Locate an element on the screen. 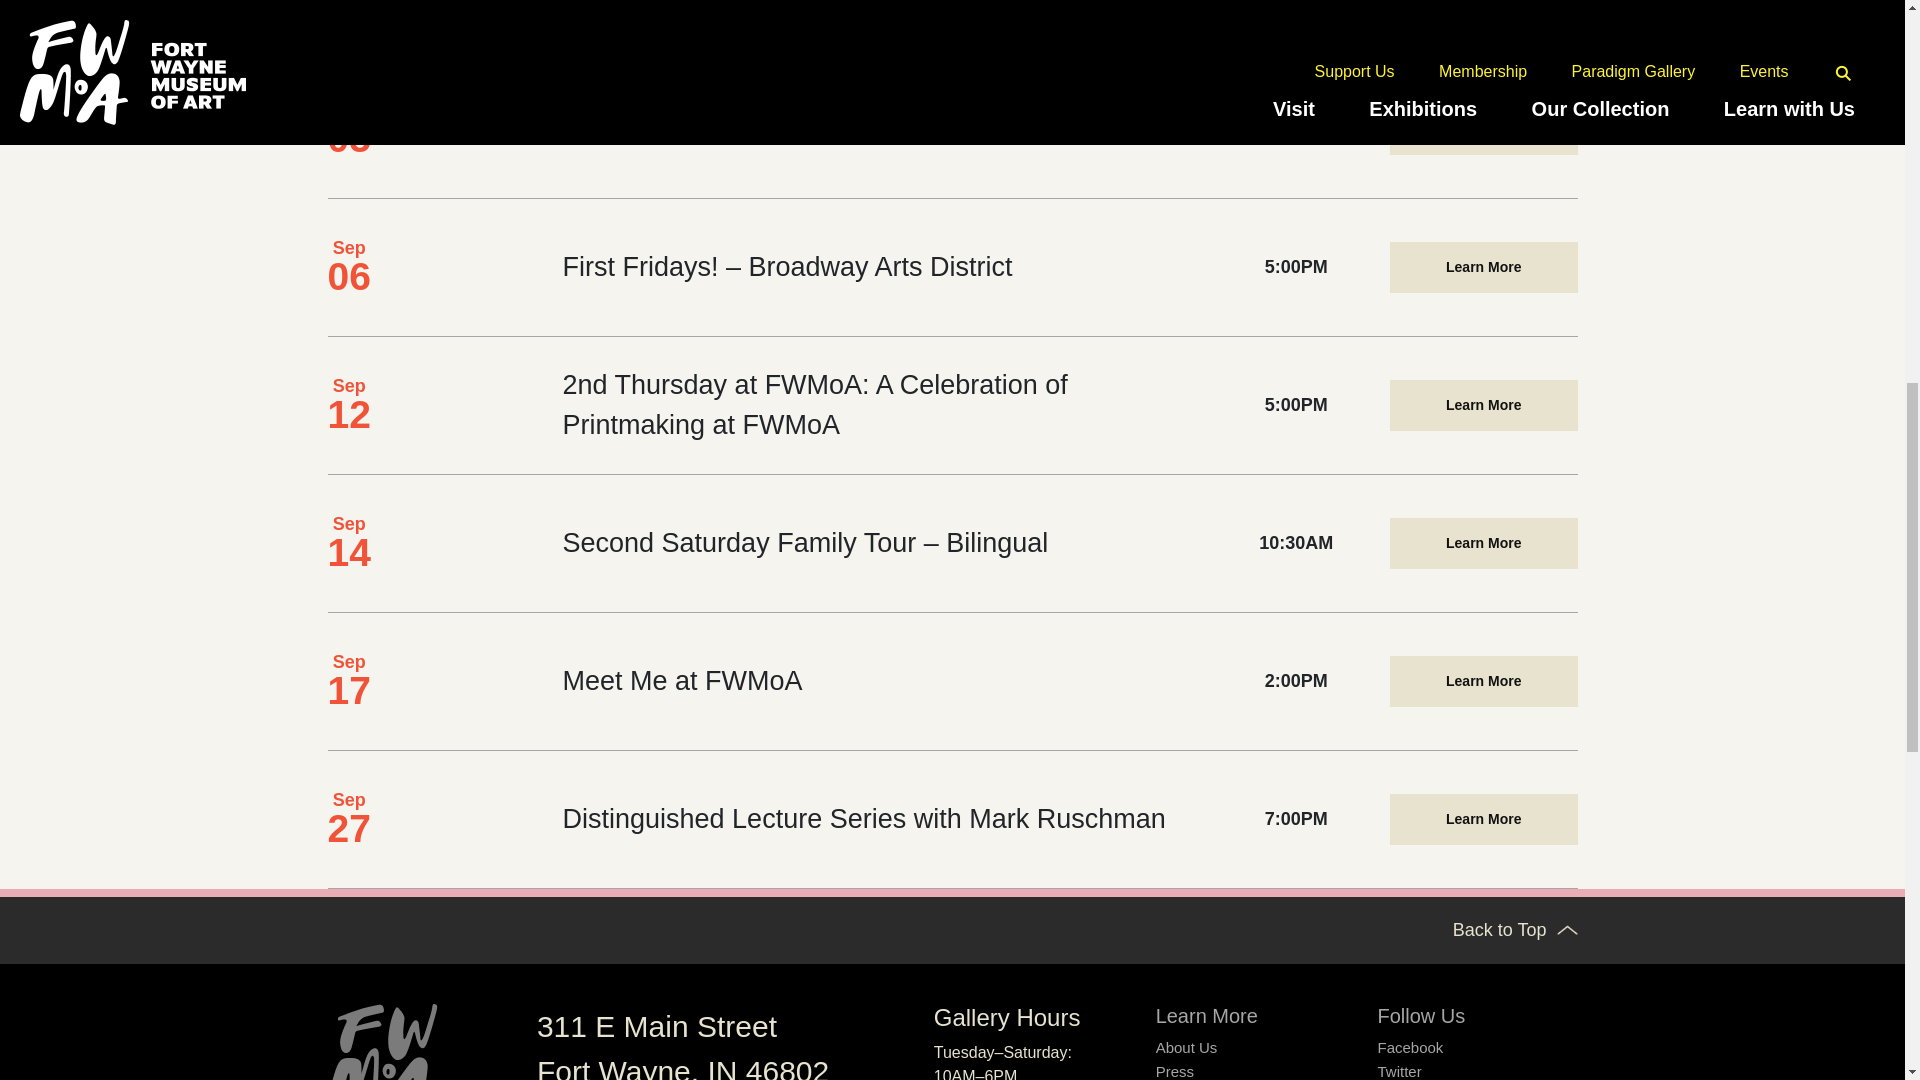 This screenshot has width=1920, height=1080. Learn More is located at coordinates (1484, 129).